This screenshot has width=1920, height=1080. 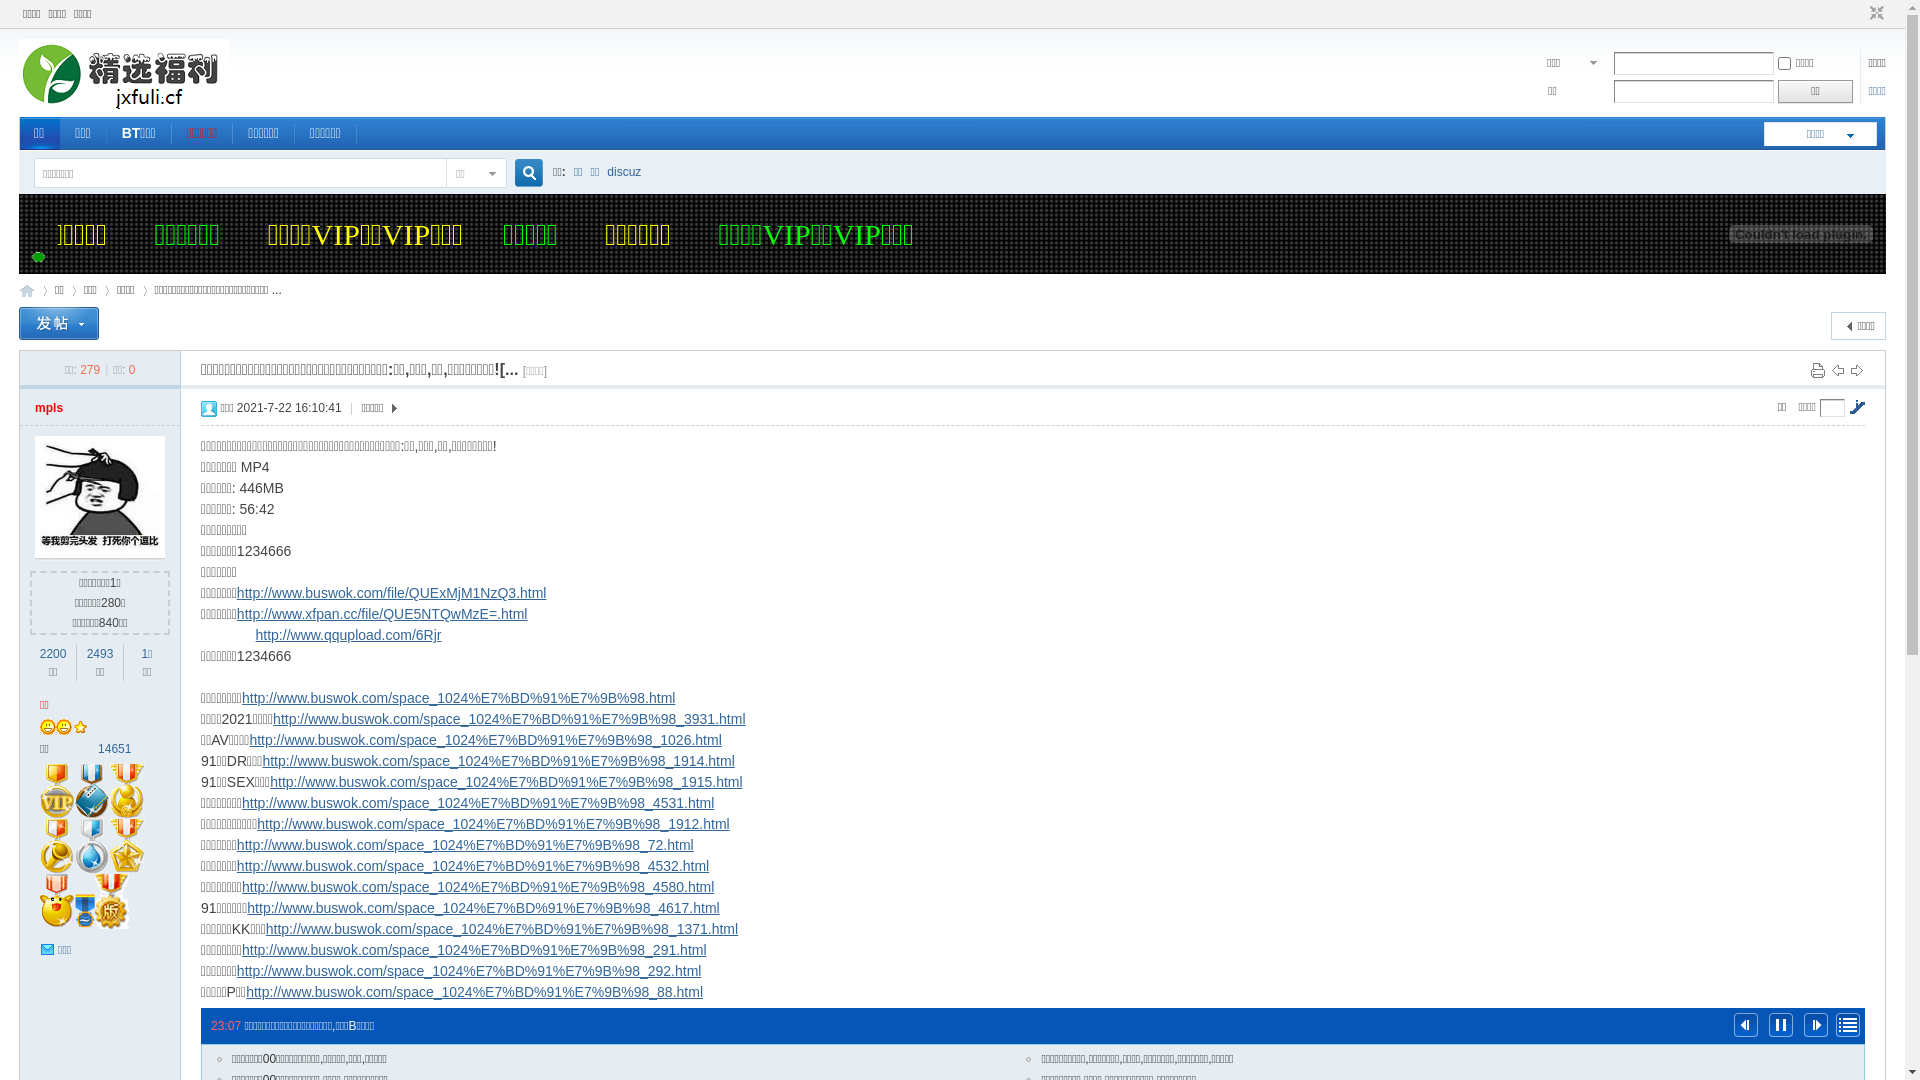 I want to click on http://www.buswok.com/space_1024%E7%BD%91%E7%9B%98_72.html, so click(x=466, y=845).